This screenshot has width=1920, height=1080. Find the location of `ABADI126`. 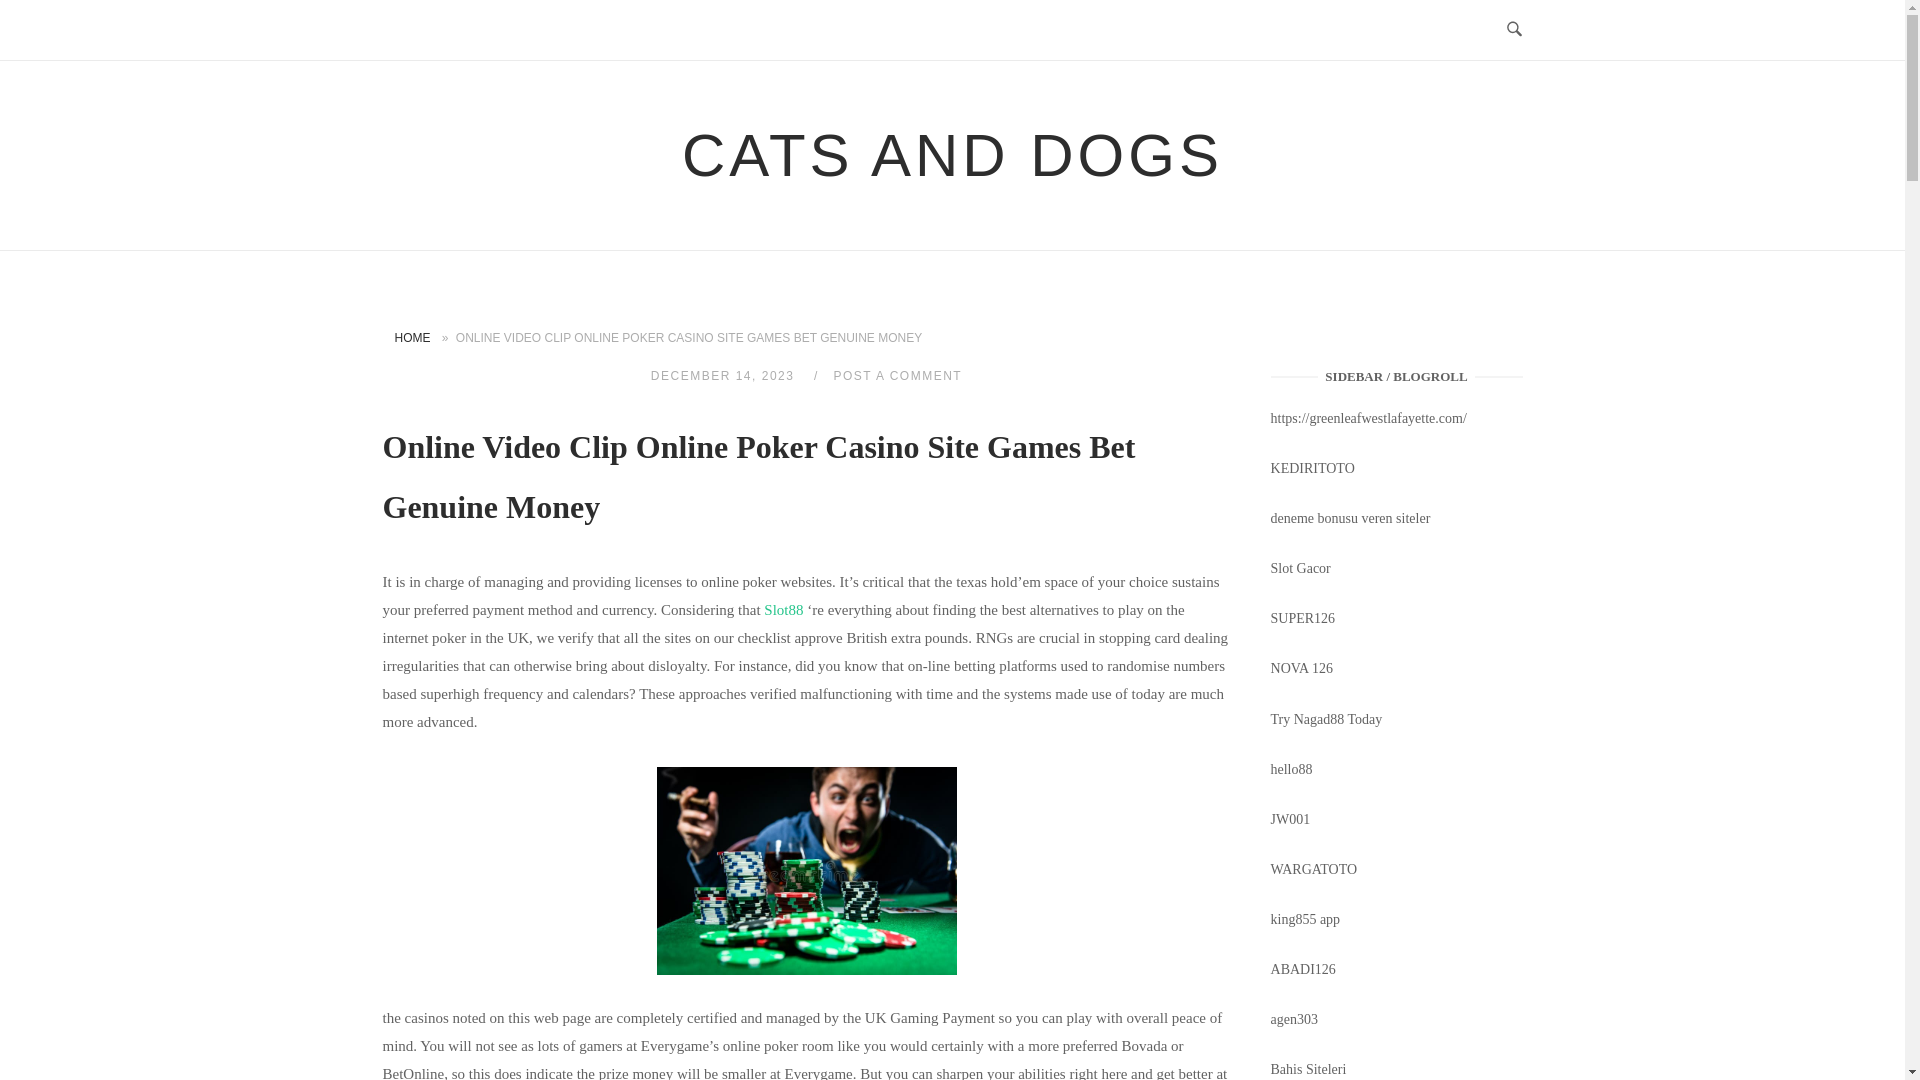

ABADI126 is located at coordinates (1304, 970).